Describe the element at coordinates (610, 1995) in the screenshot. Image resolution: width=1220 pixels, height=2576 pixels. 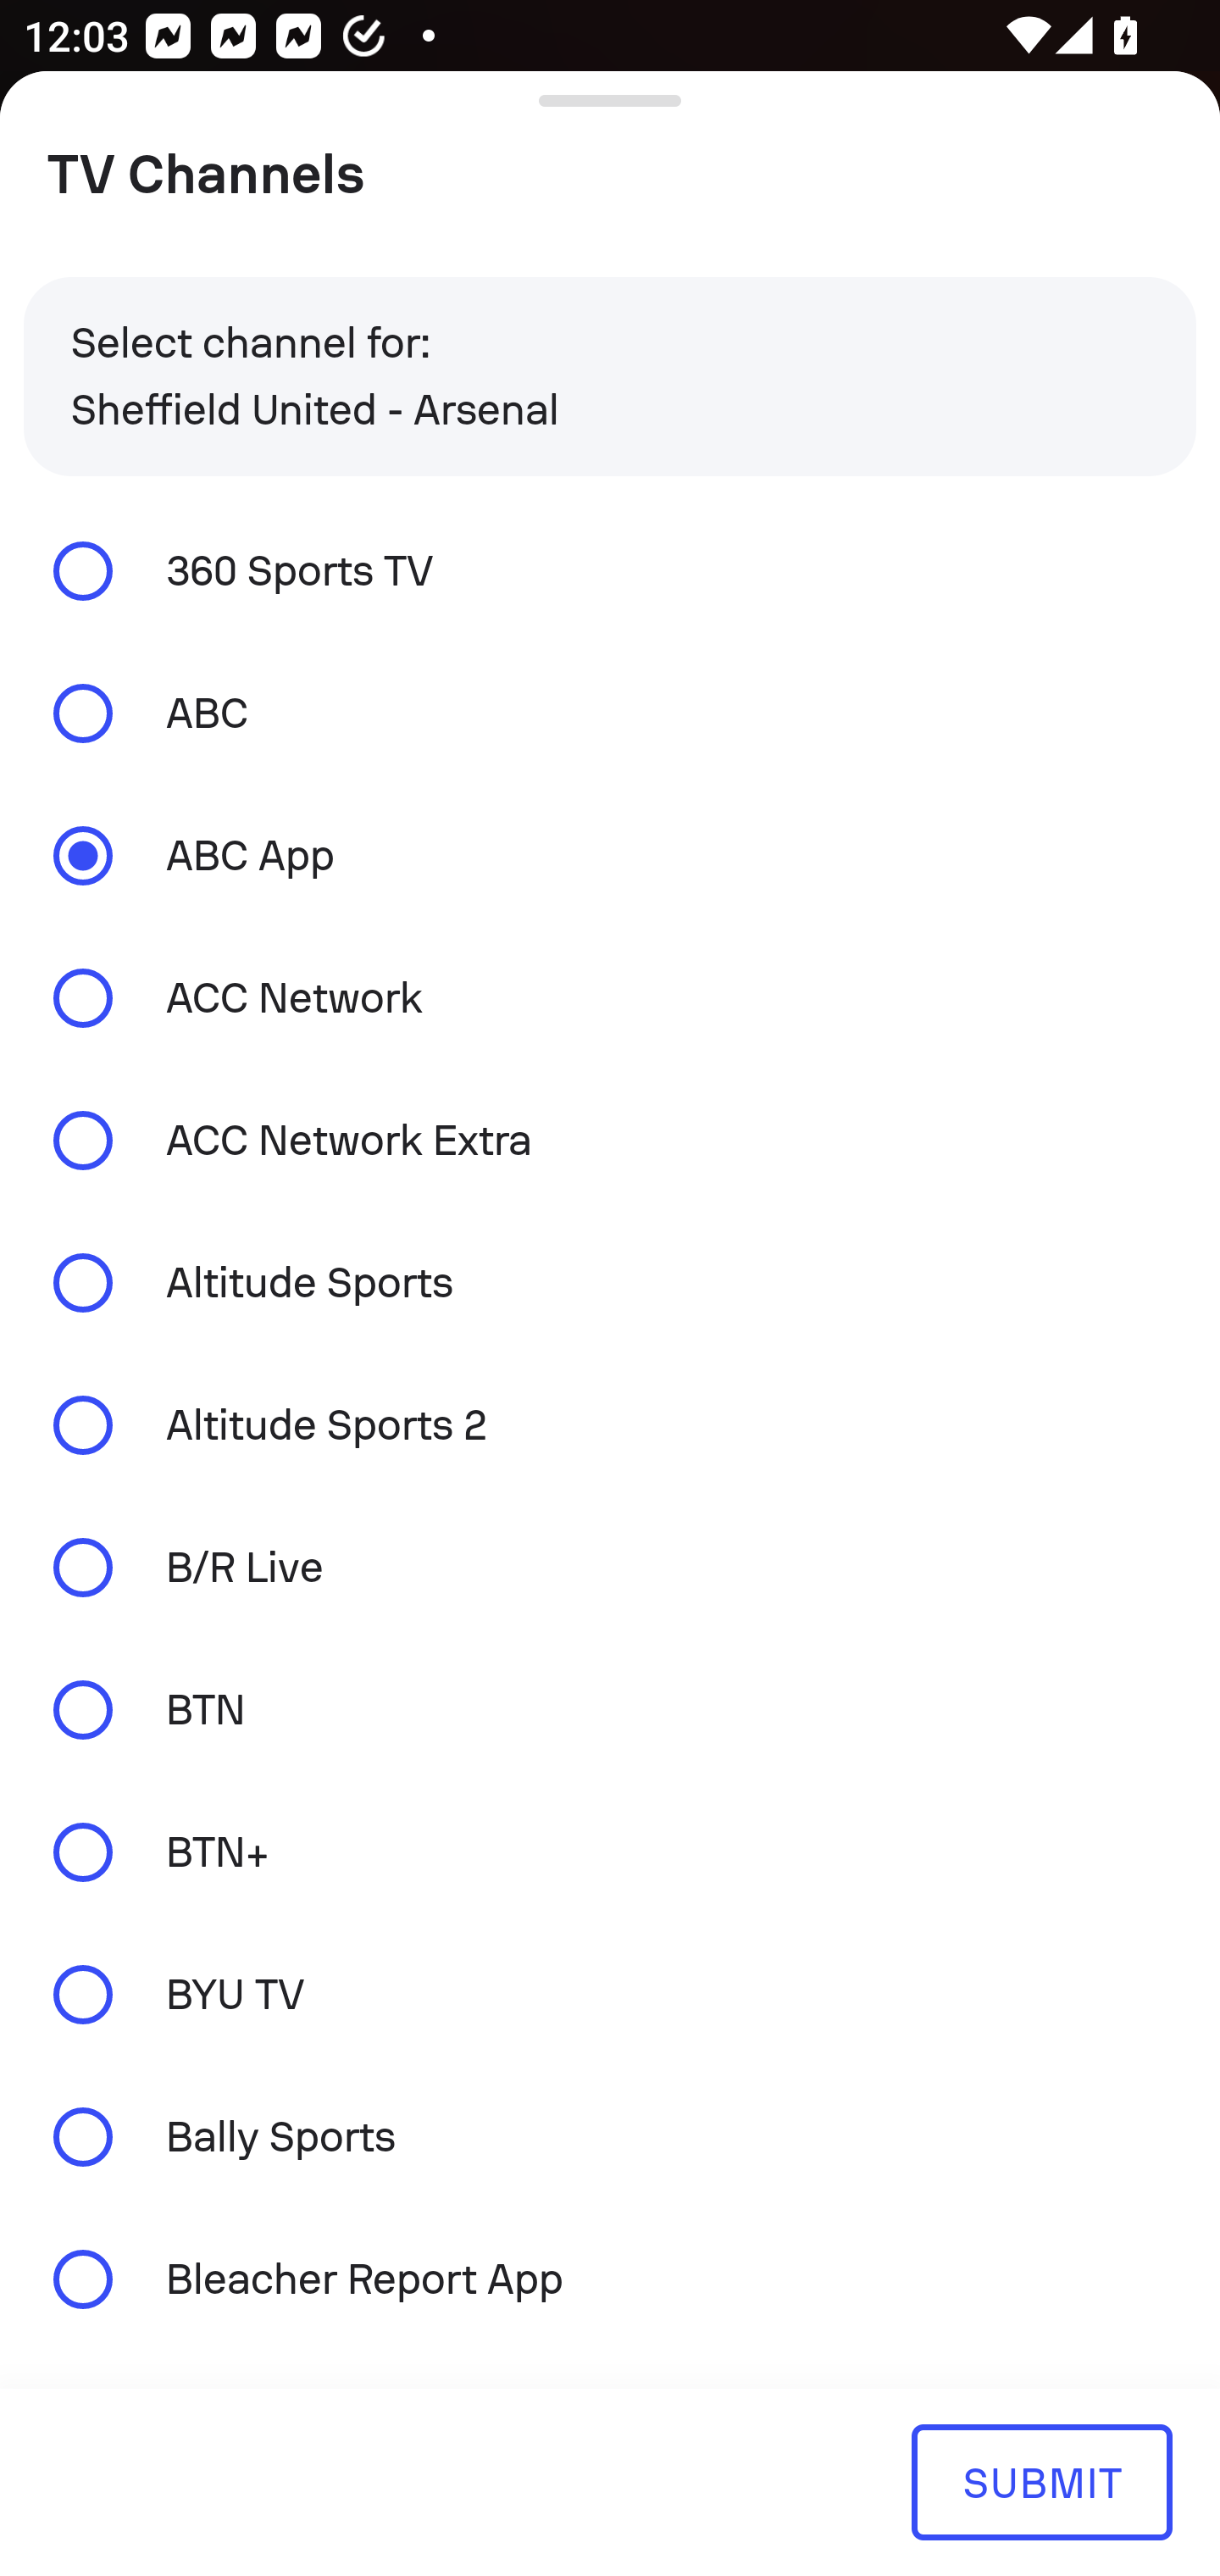
I see `BYU TV` at that location.